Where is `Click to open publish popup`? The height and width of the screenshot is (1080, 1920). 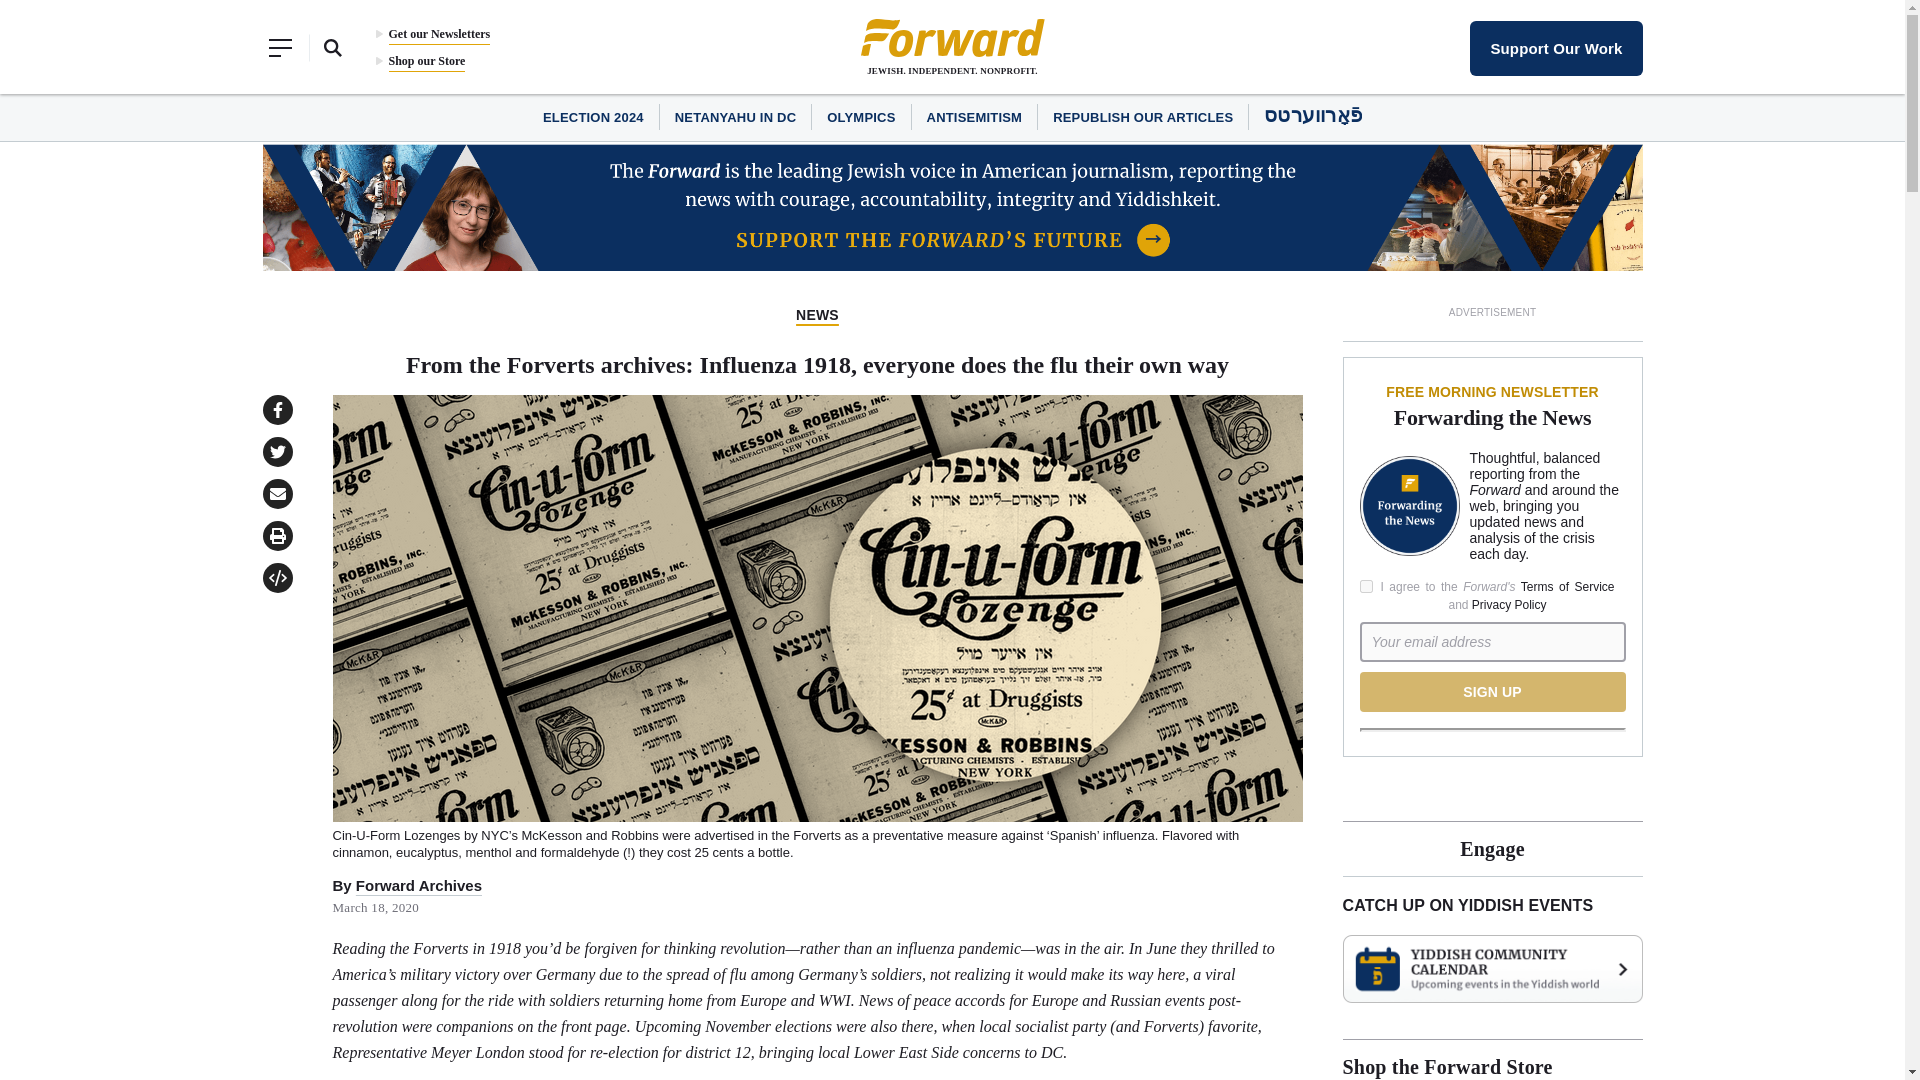 Click to open publish popup is located at coordinates (276, 577).